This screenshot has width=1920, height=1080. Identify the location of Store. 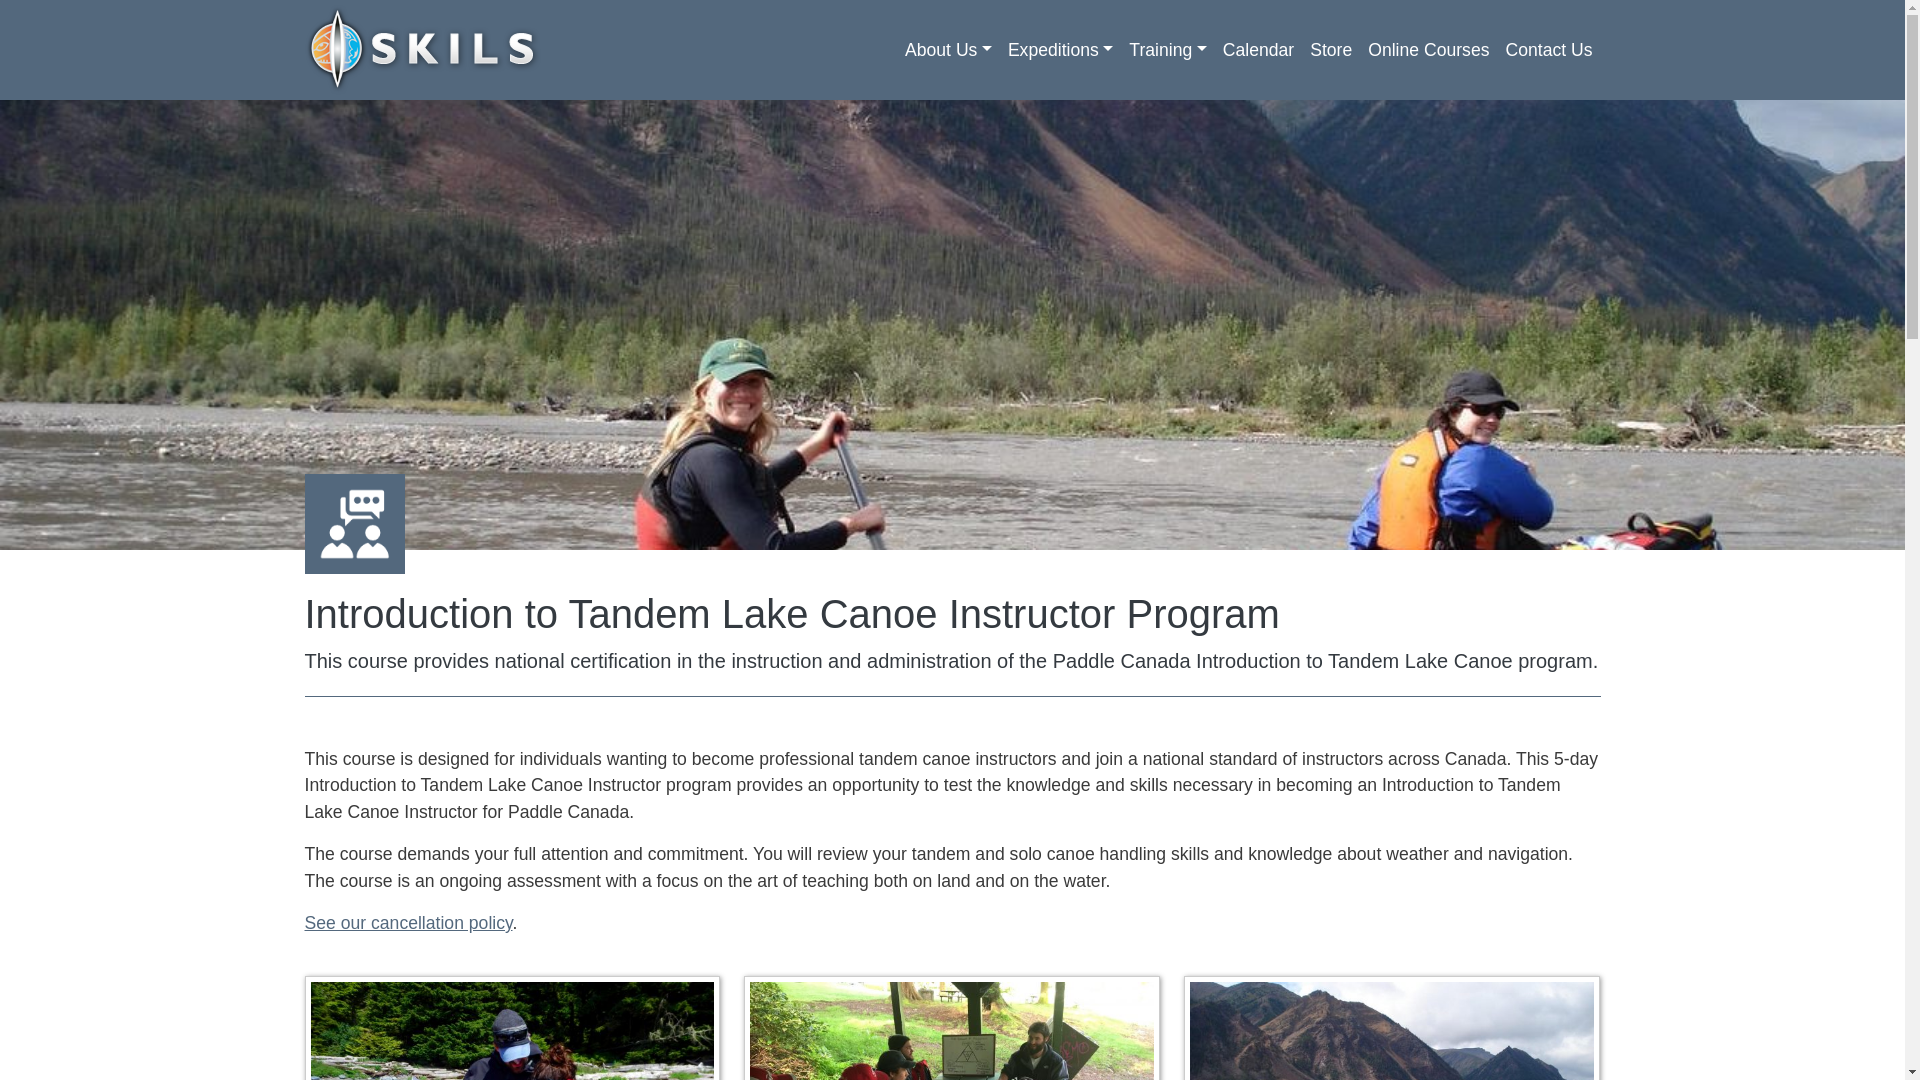
(1330, 50).